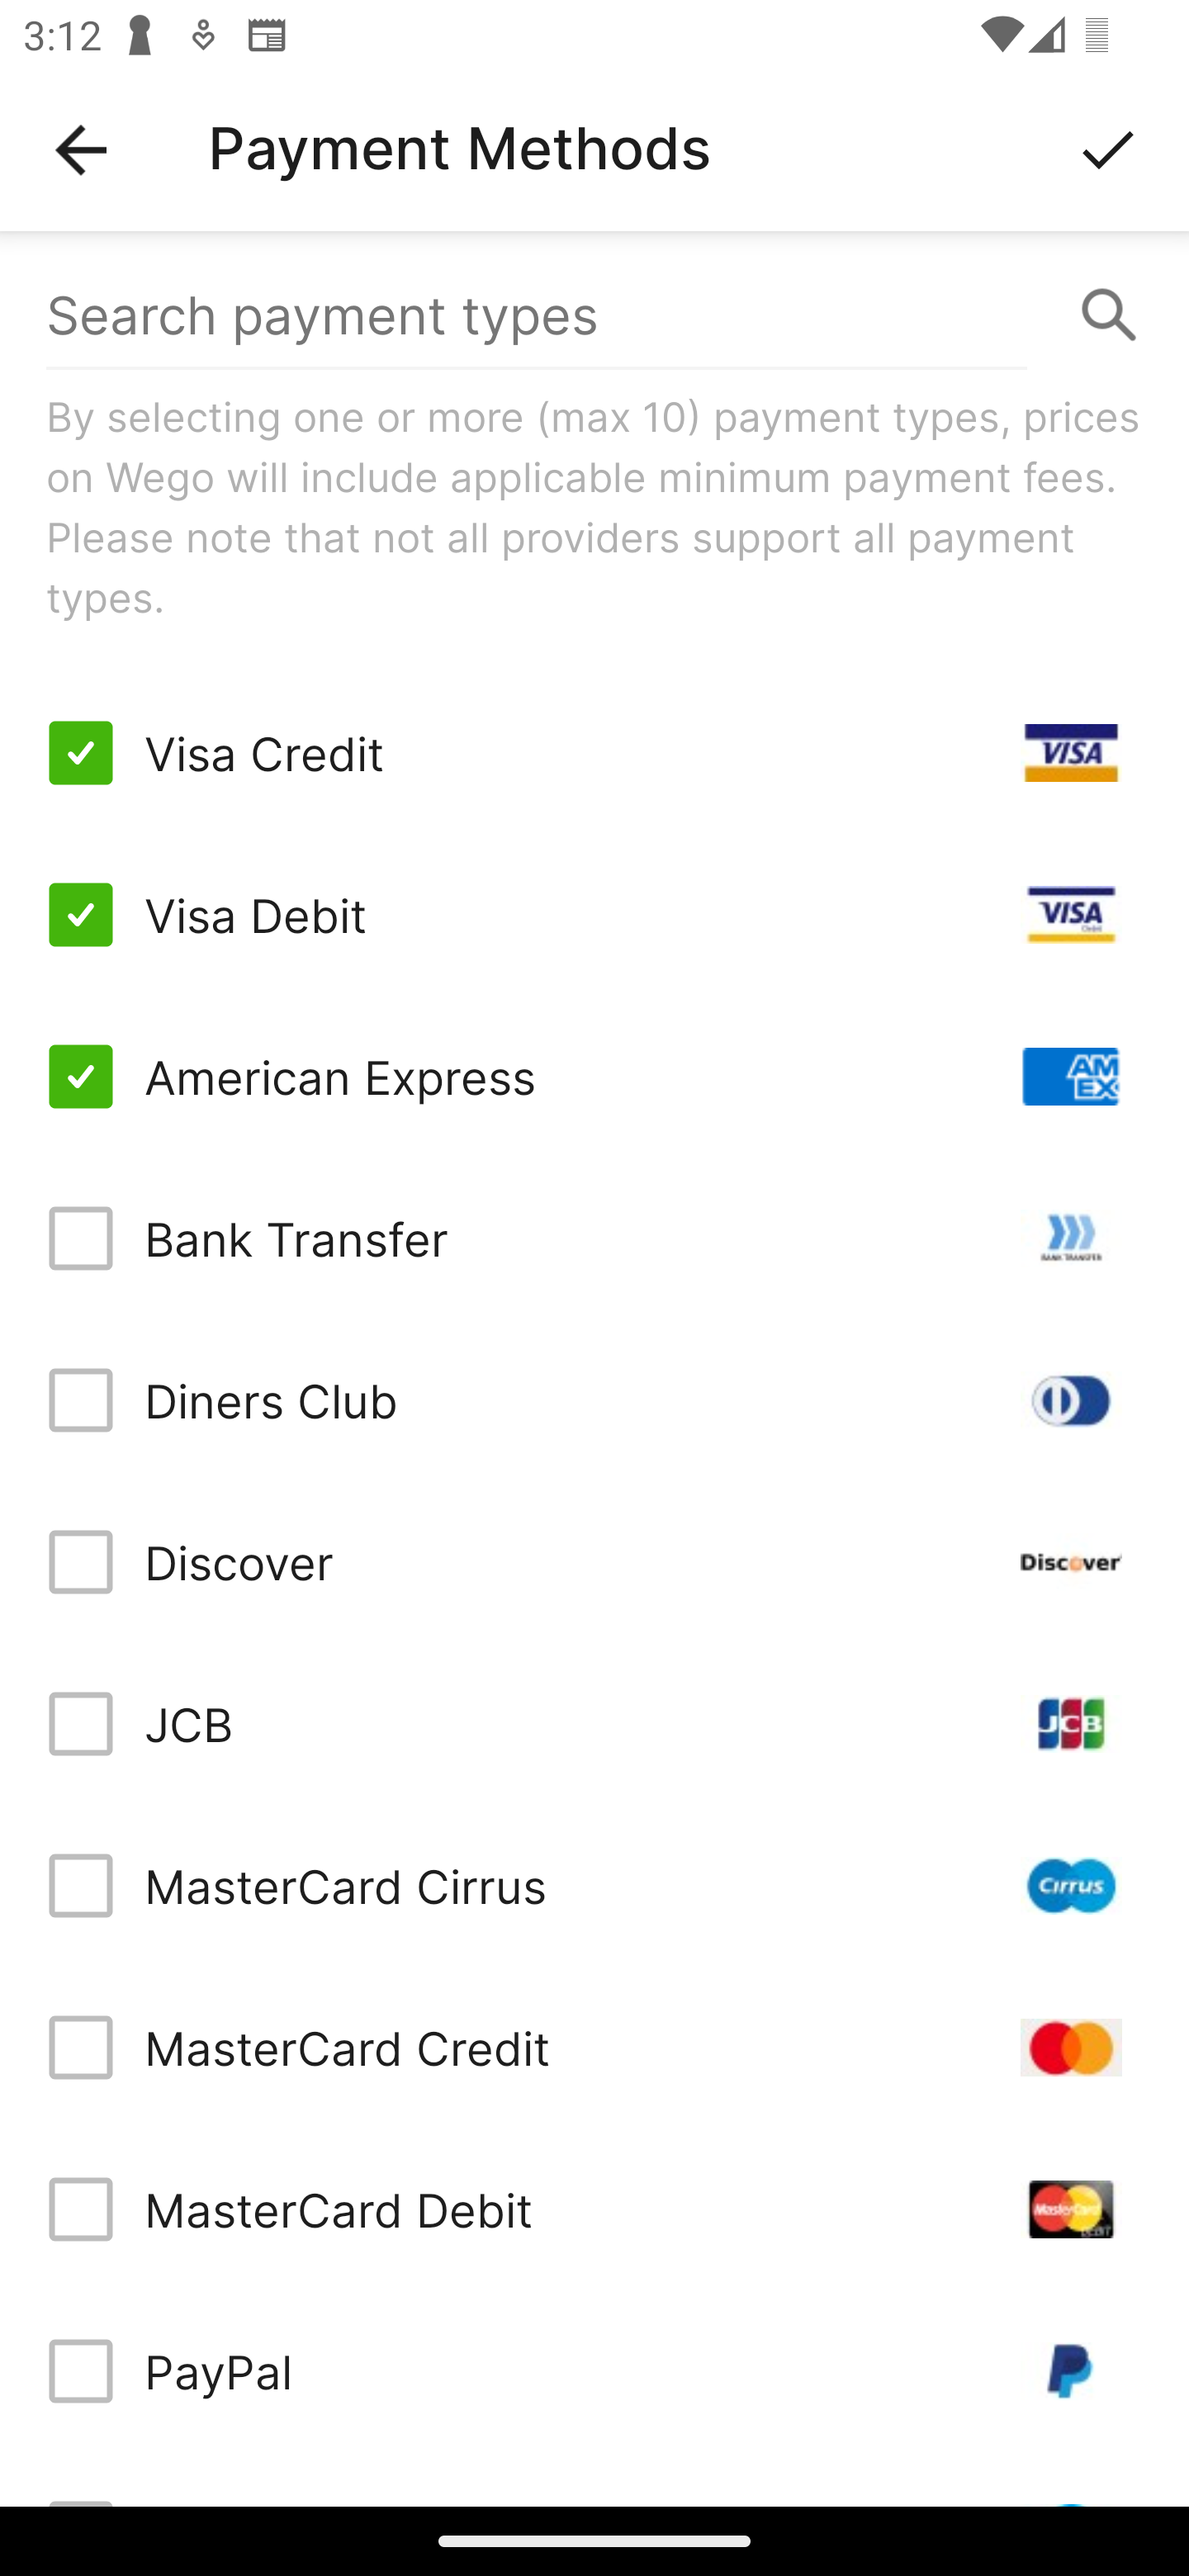  I want to click on Bank Transfer, so click(594, 1237).